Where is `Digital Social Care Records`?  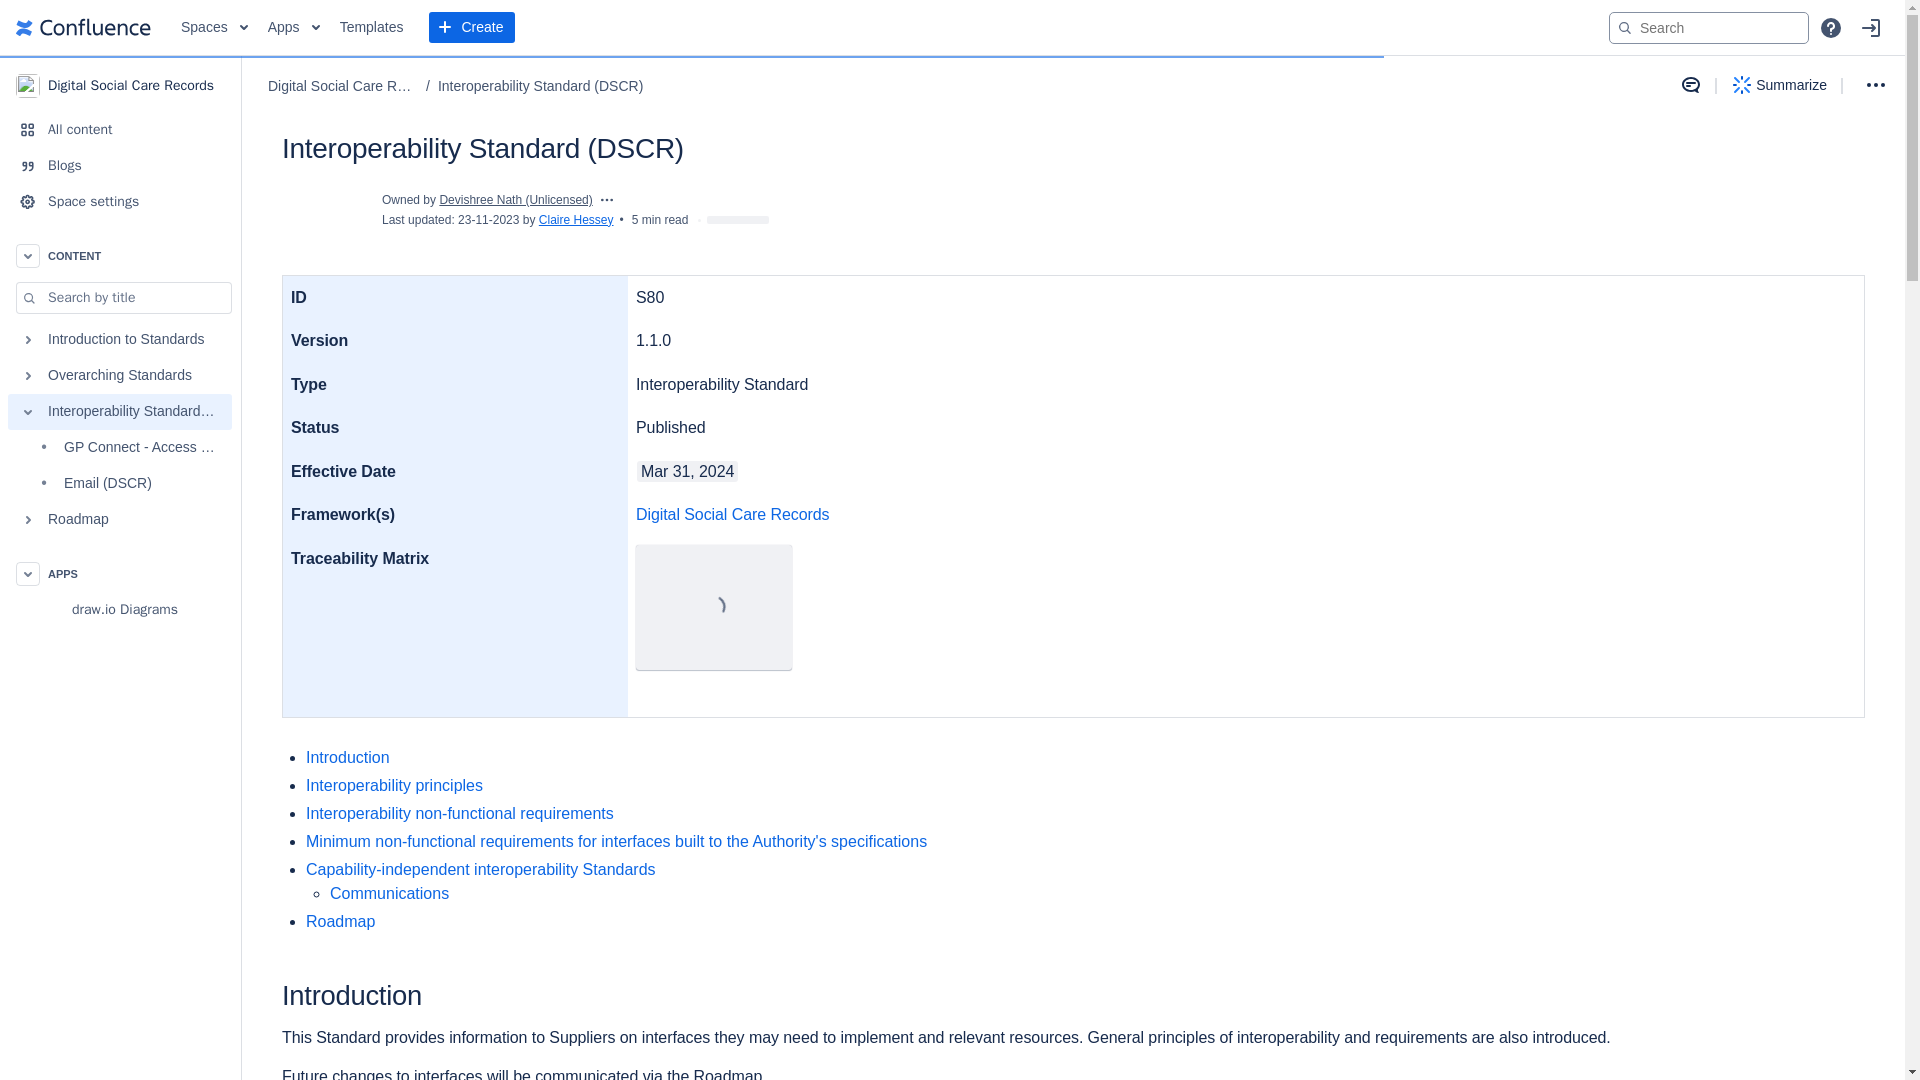 Digital Social Care Records is located at coordinates (120, 85).